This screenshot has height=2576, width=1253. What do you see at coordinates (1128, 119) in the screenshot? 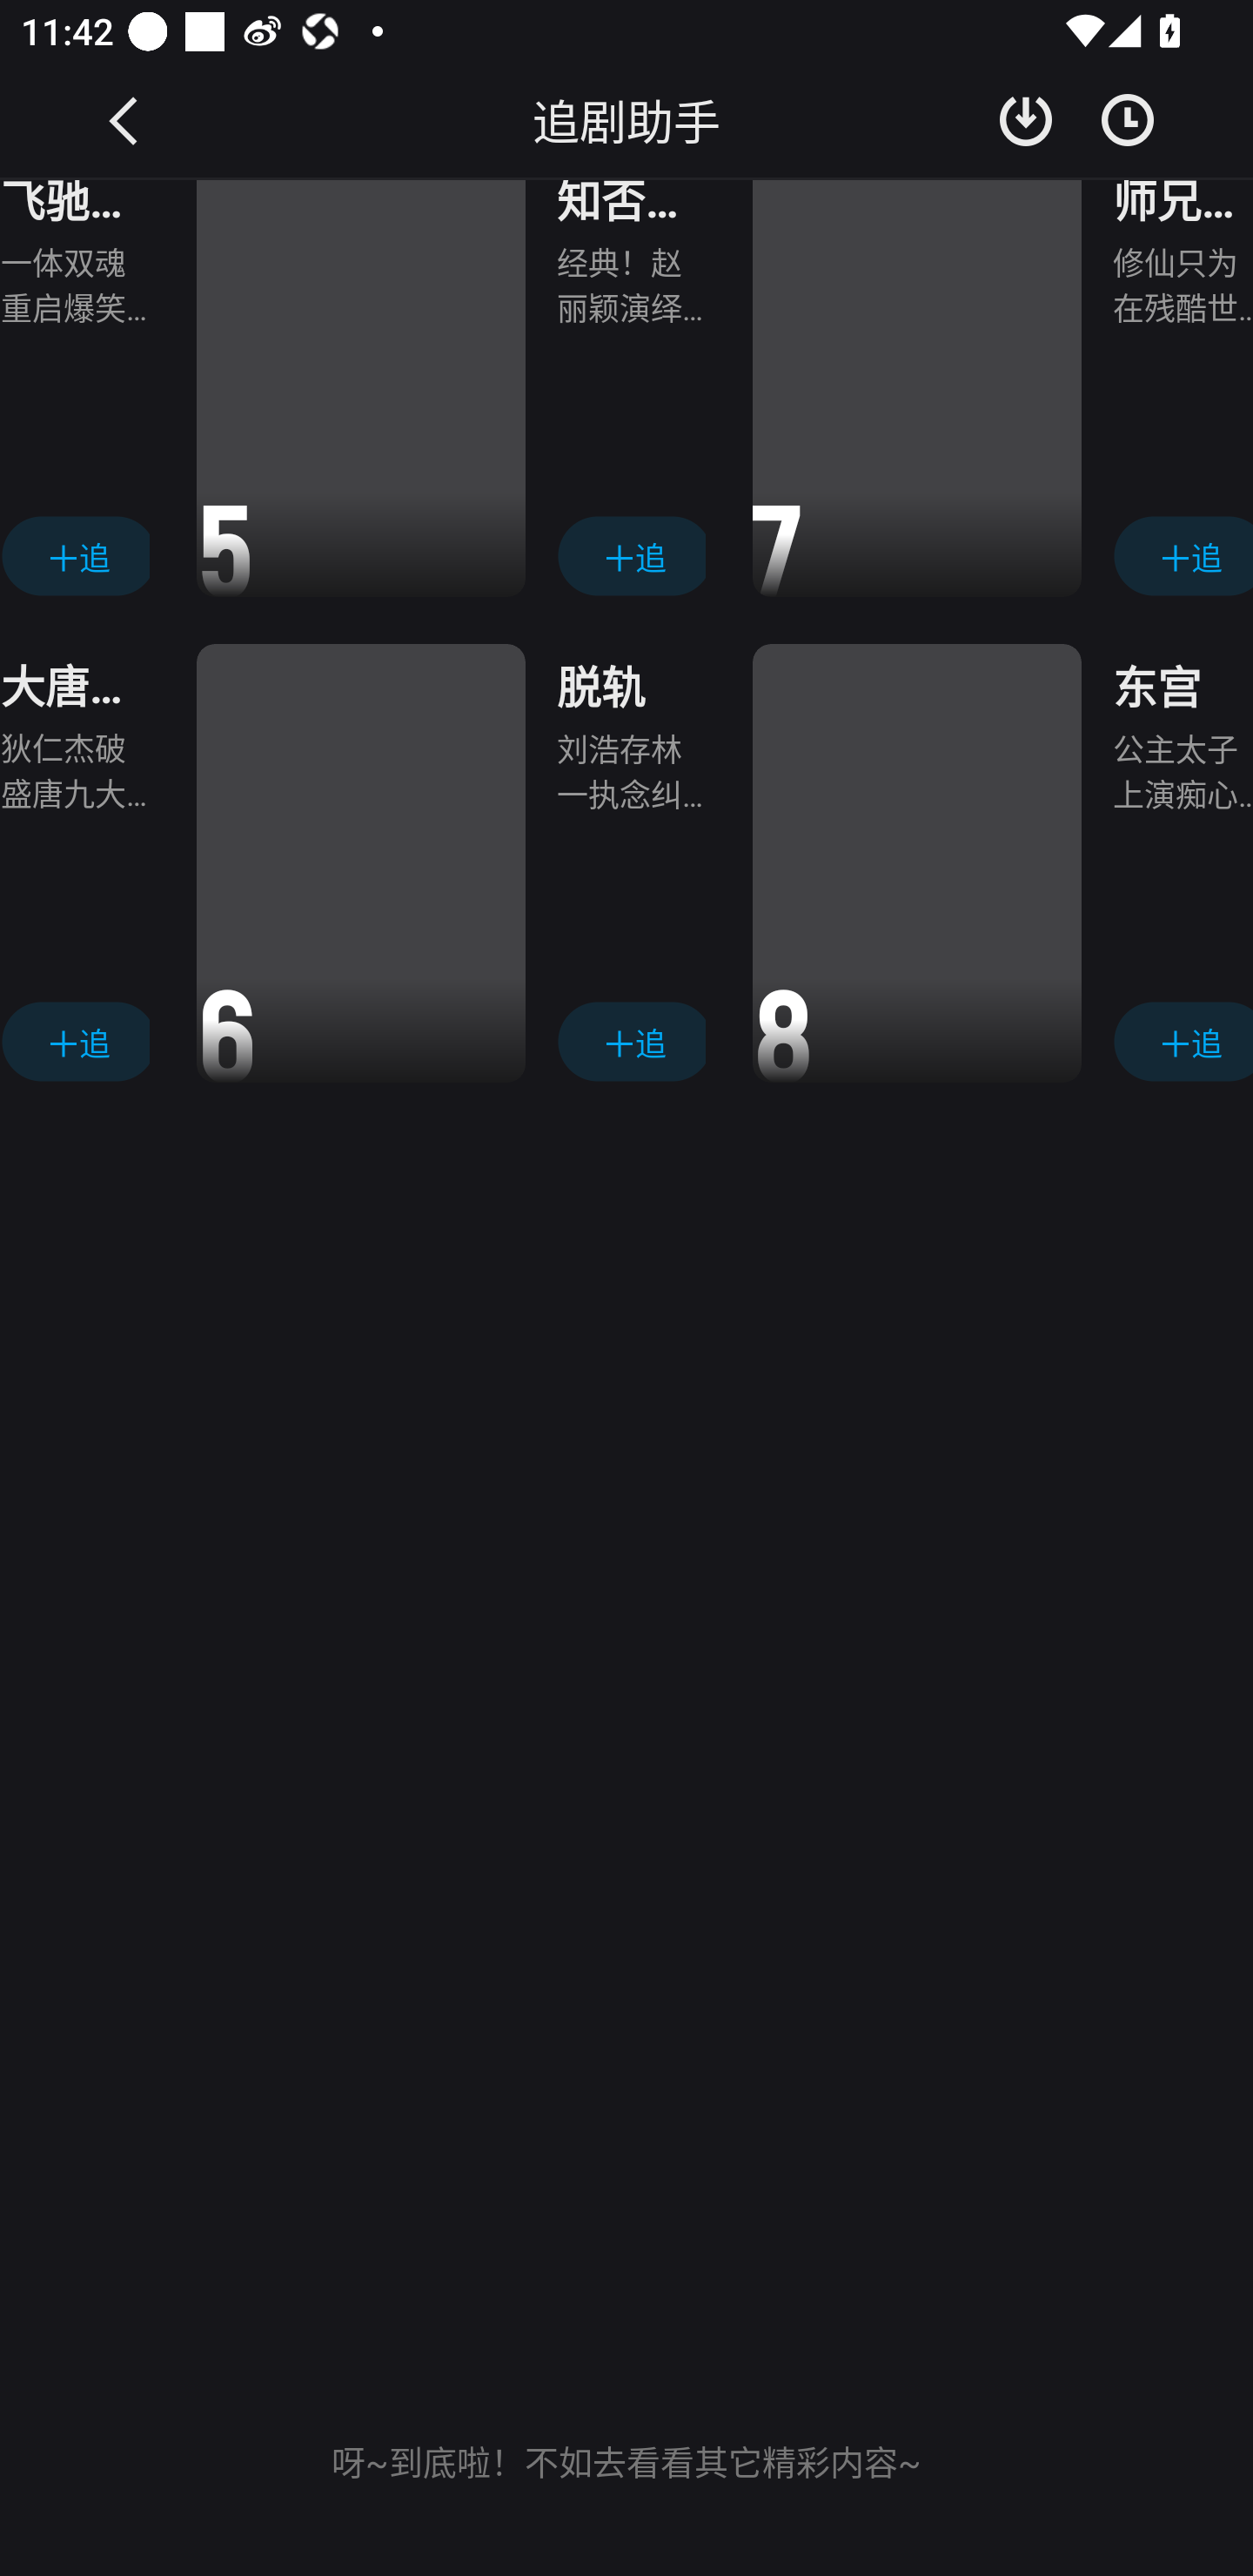
I see `历史` at bounding box center [1128, 119].